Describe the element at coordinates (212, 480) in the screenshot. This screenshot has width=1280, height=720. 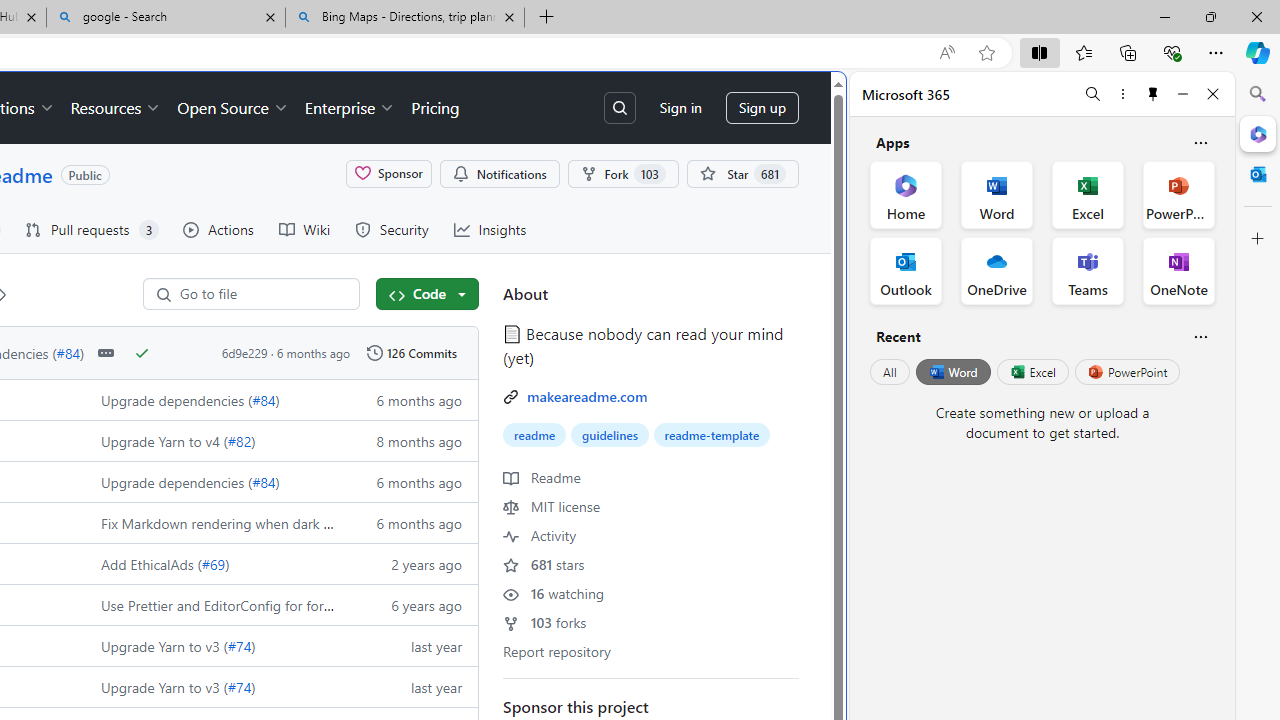
I see `Upgrade dependencies (#84)` at that location.